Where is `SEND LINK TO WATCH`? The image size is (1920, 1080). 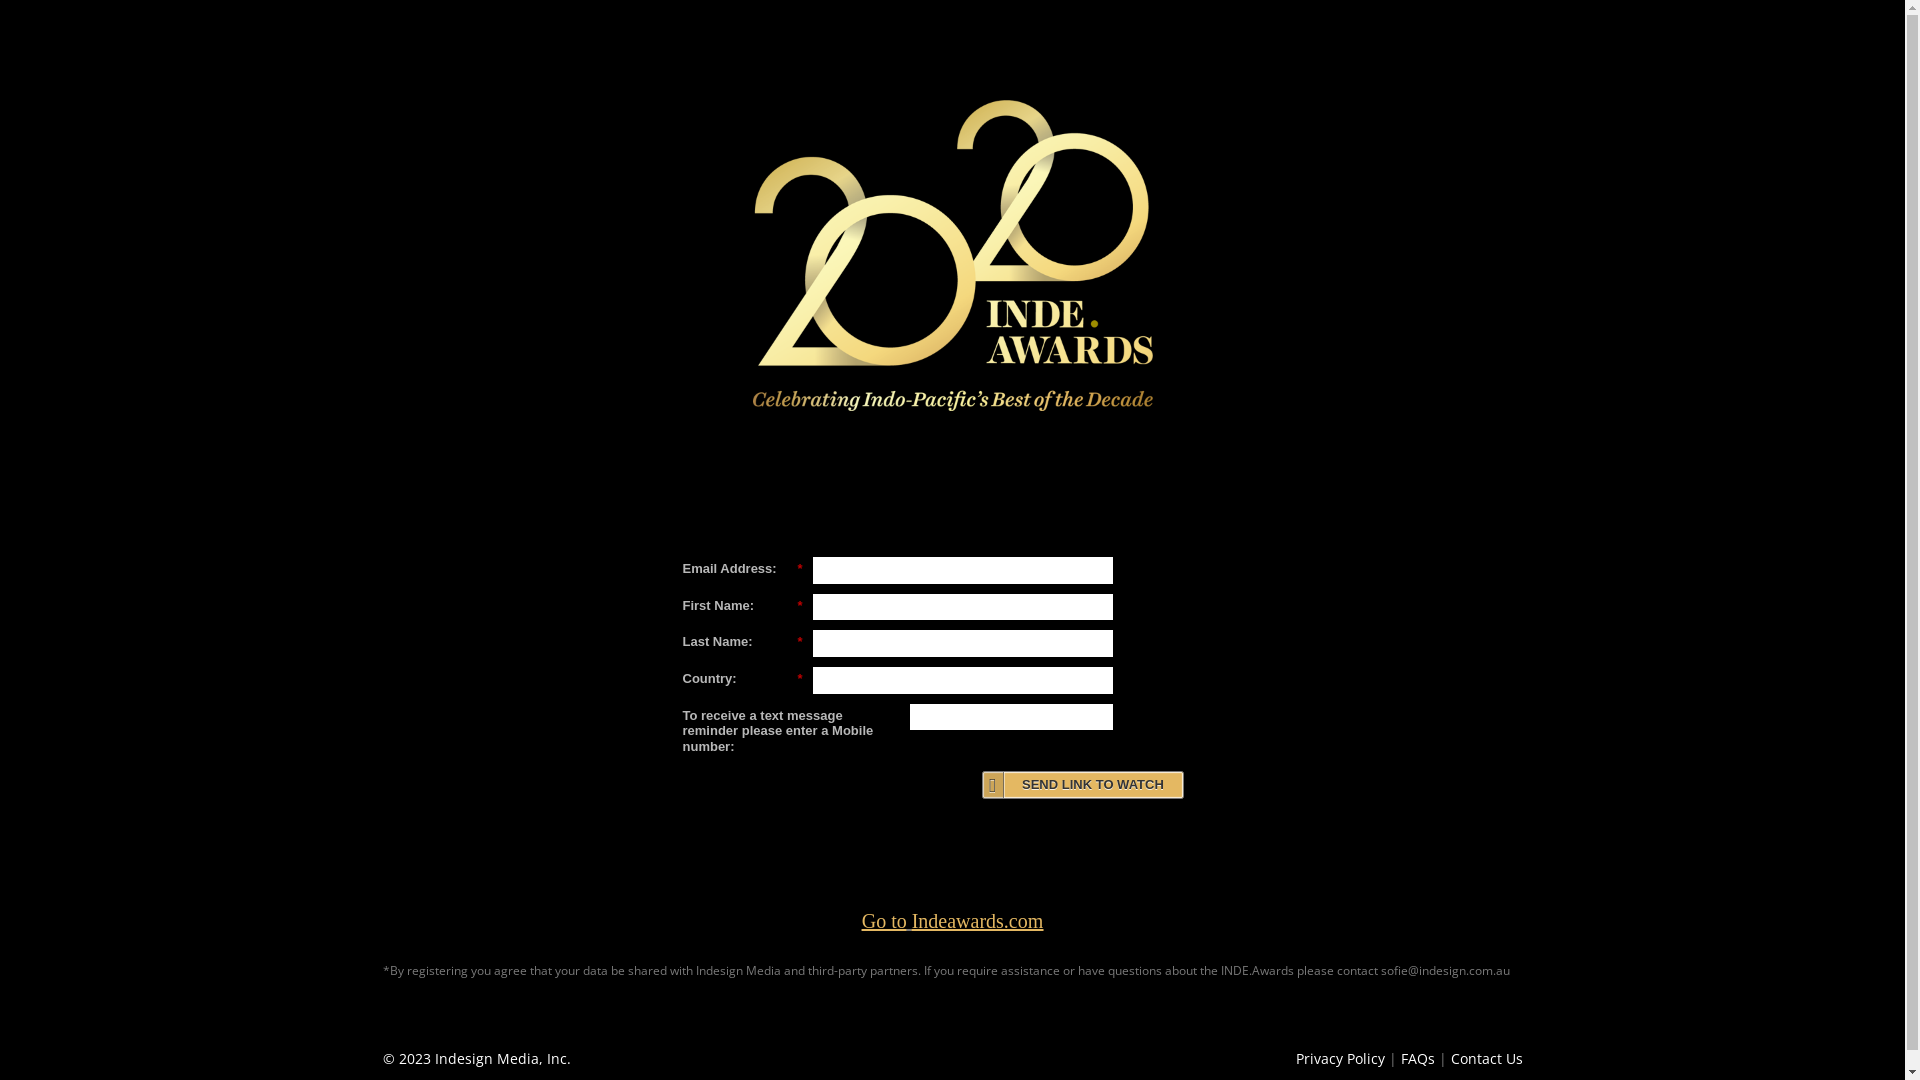
SEND LINK TO WATCH is located at coordinates (1083, 785).